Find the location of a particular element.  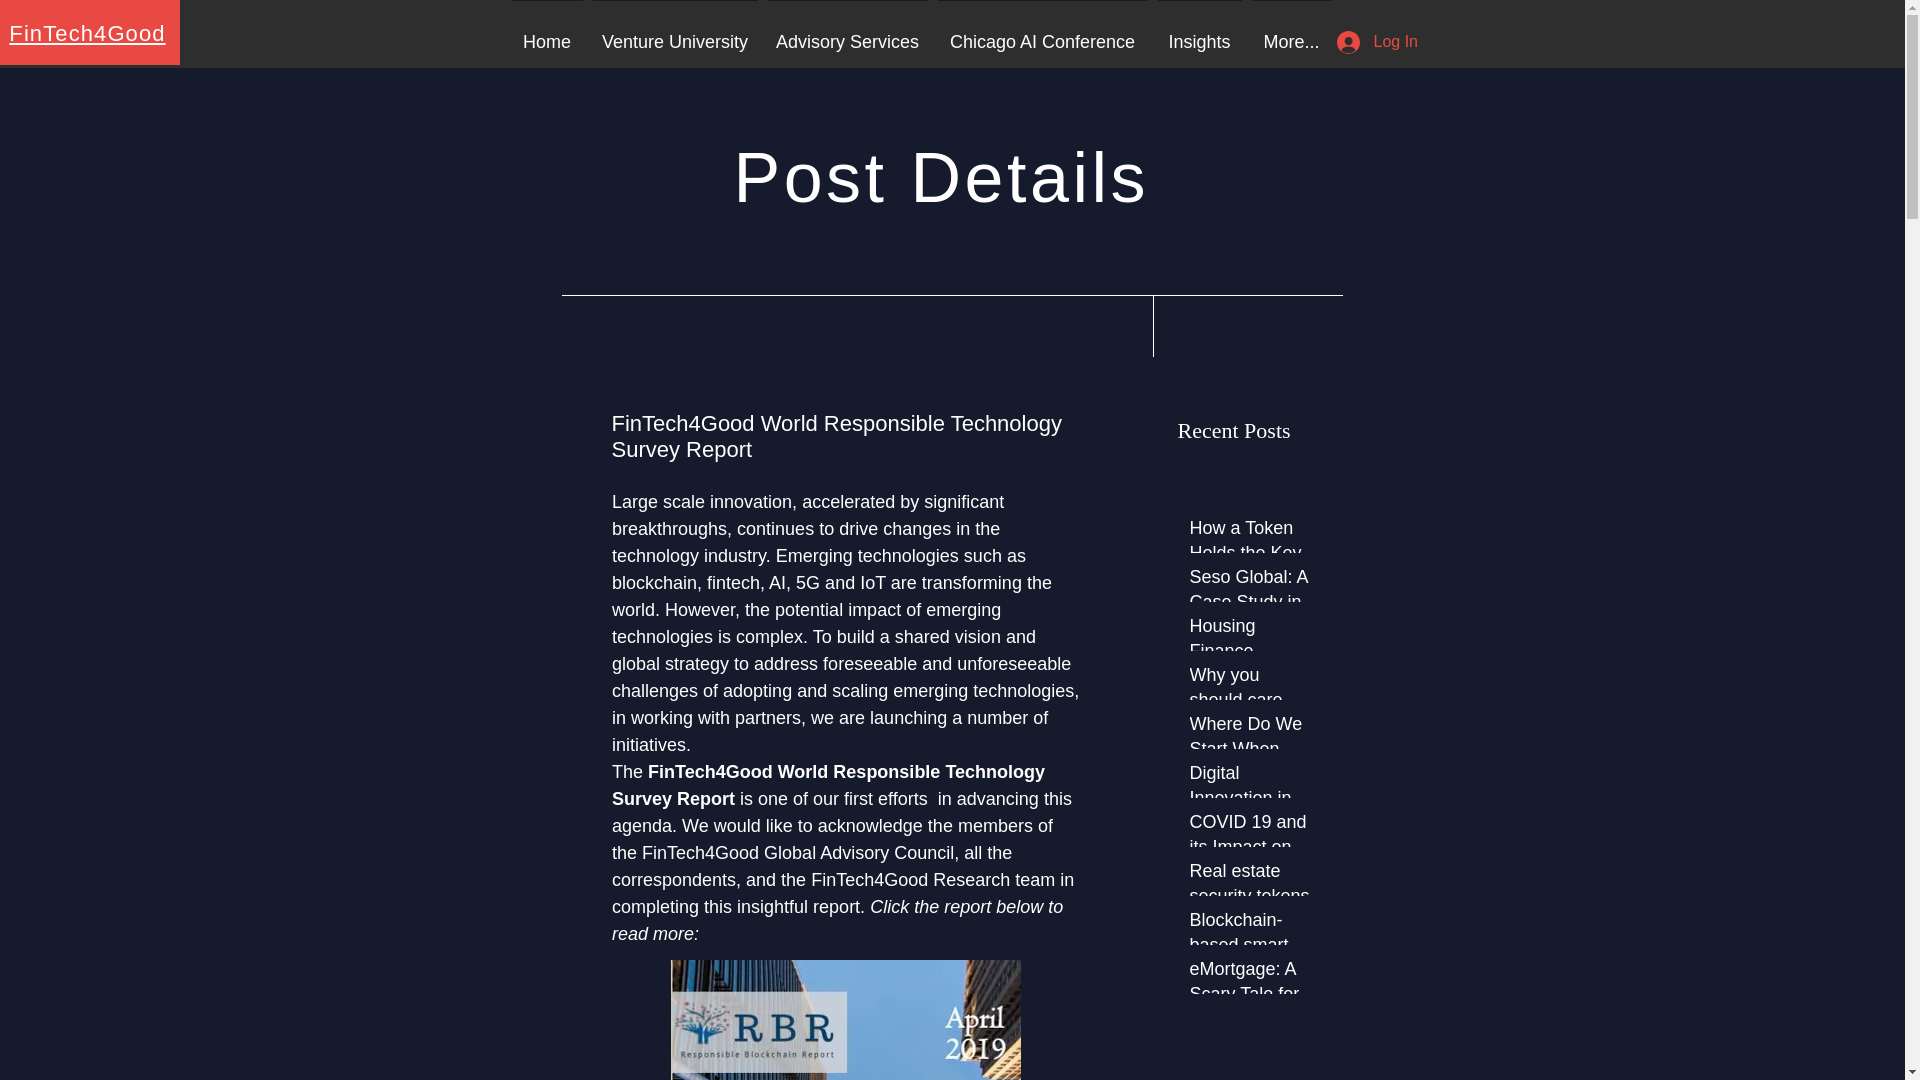

Insights is located at coordinates (1199, 32).